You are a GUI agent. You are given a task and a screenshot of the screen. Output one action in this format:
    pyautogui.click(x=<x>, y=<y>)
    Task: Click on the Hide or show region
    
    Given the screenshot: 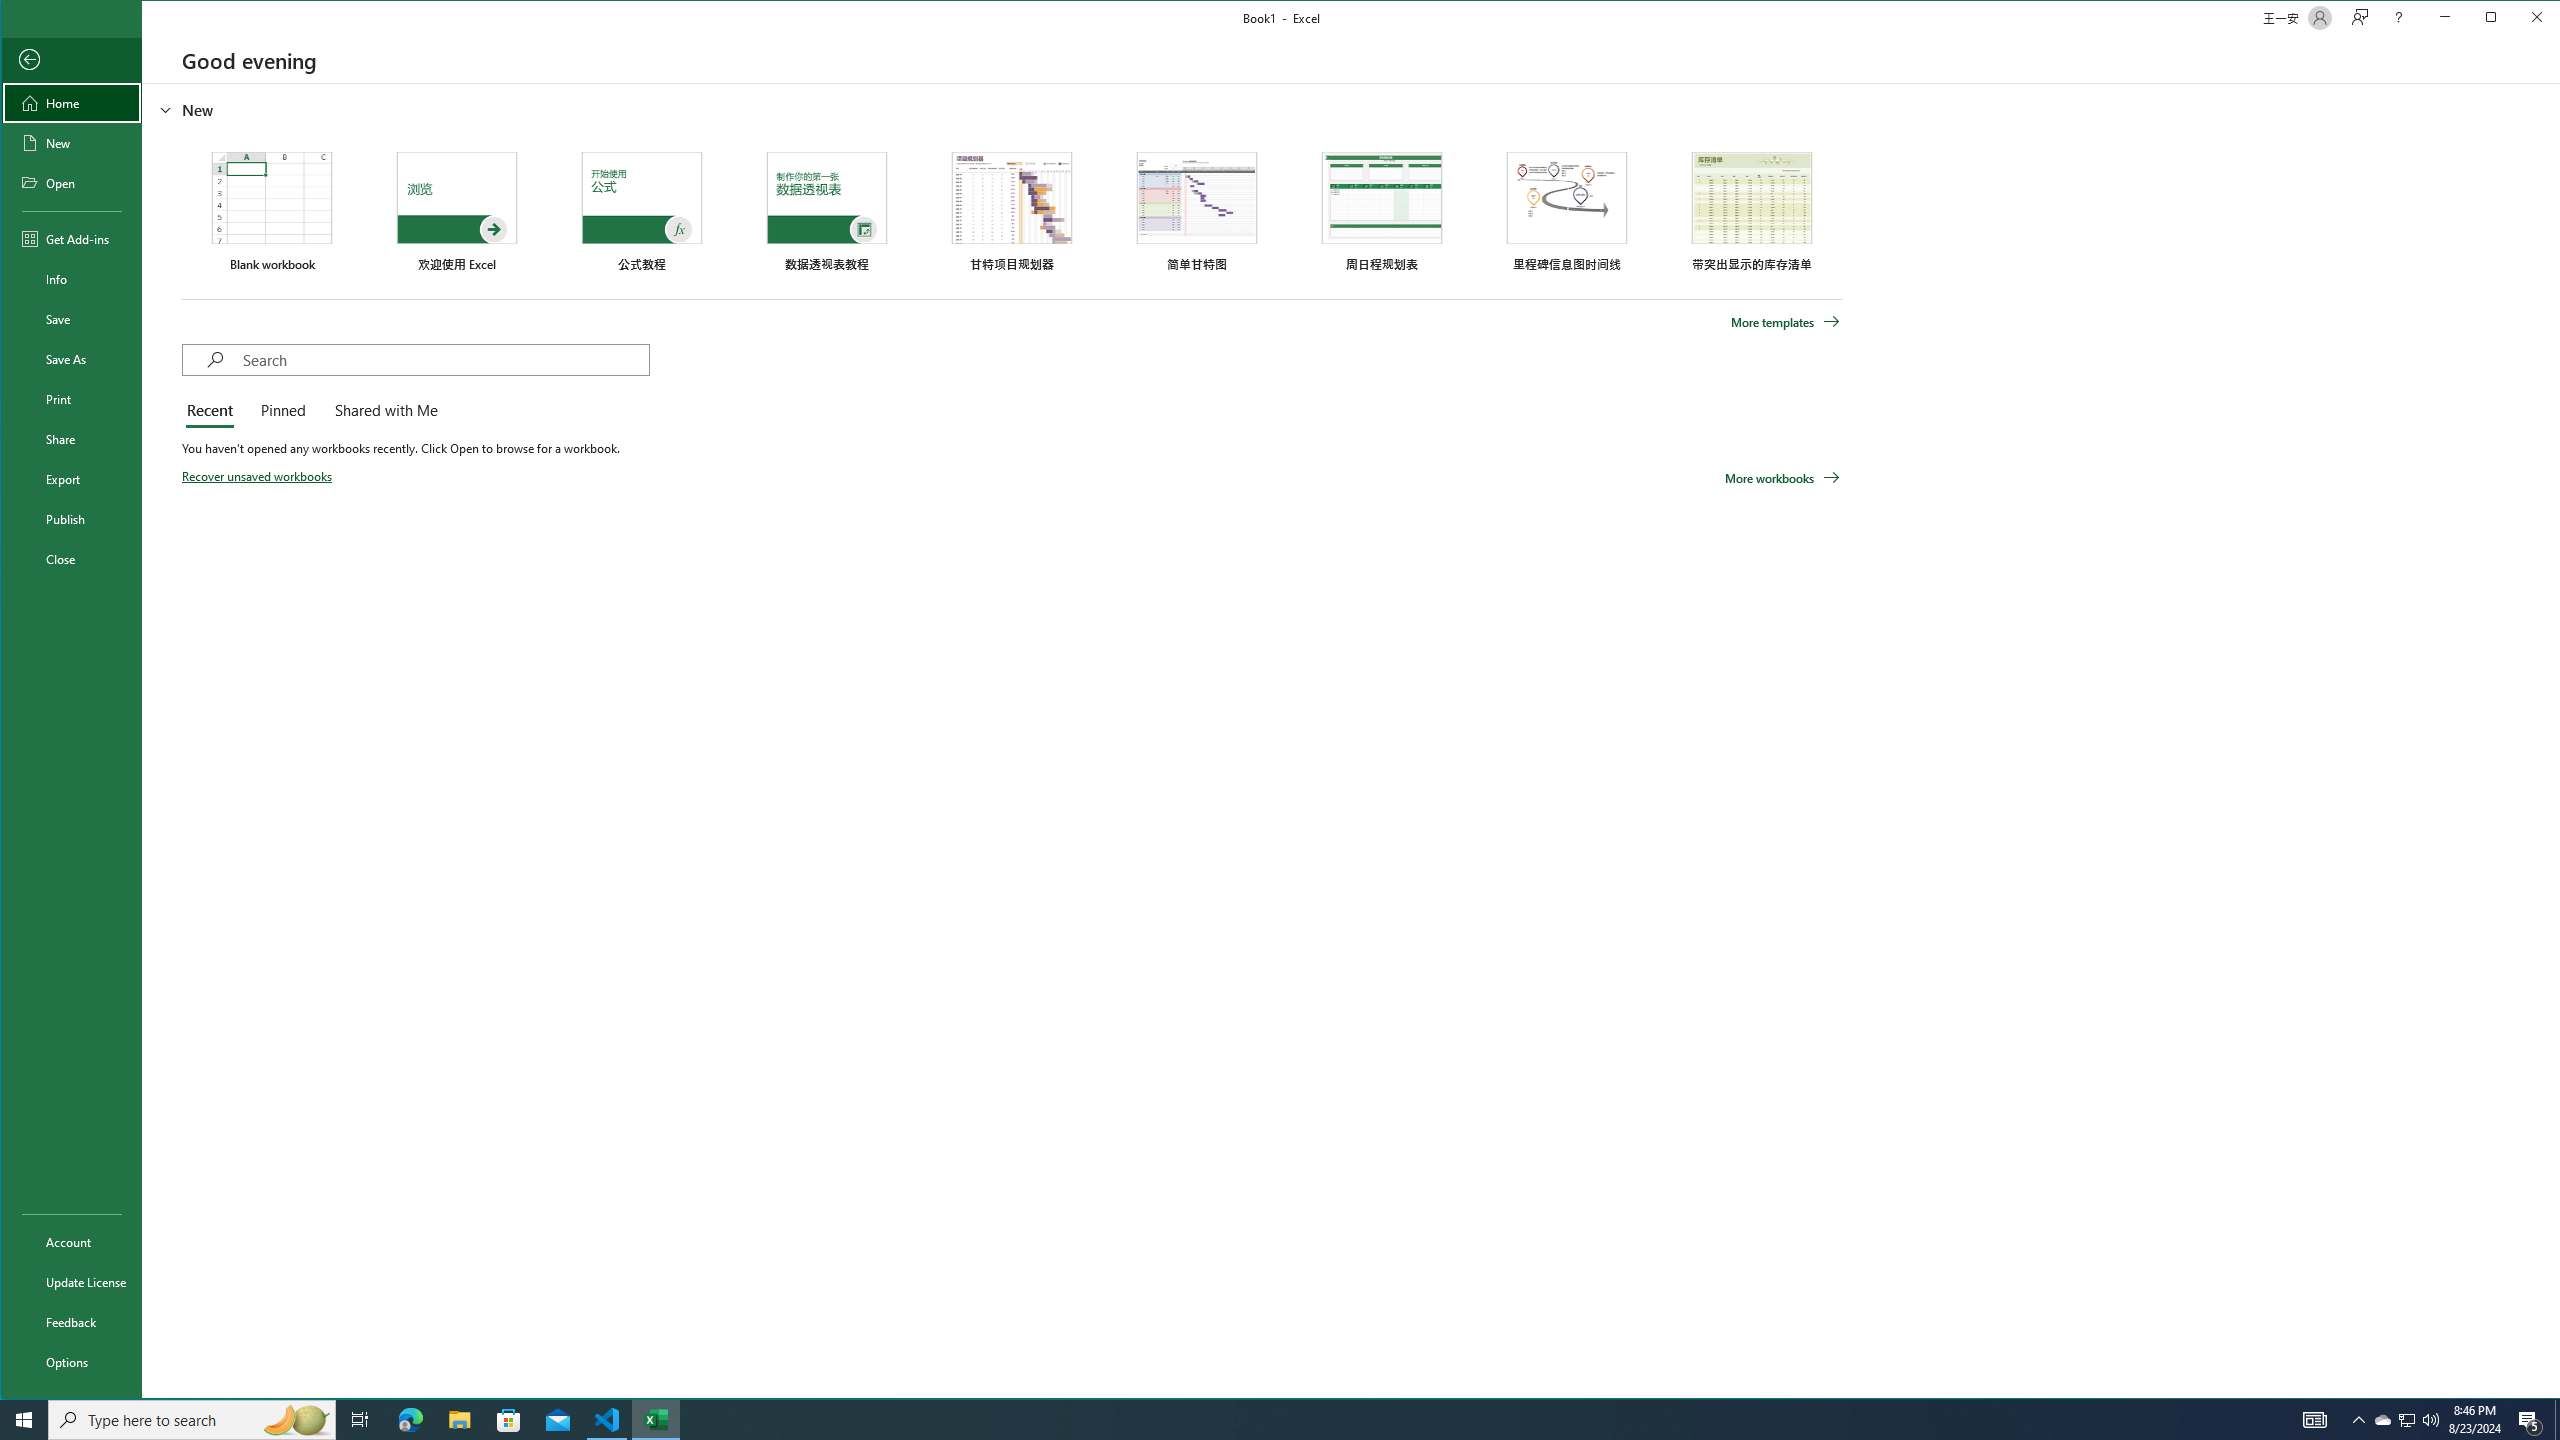 What is the action you would take?
    pyautogui.click(x=166, y=110)
    